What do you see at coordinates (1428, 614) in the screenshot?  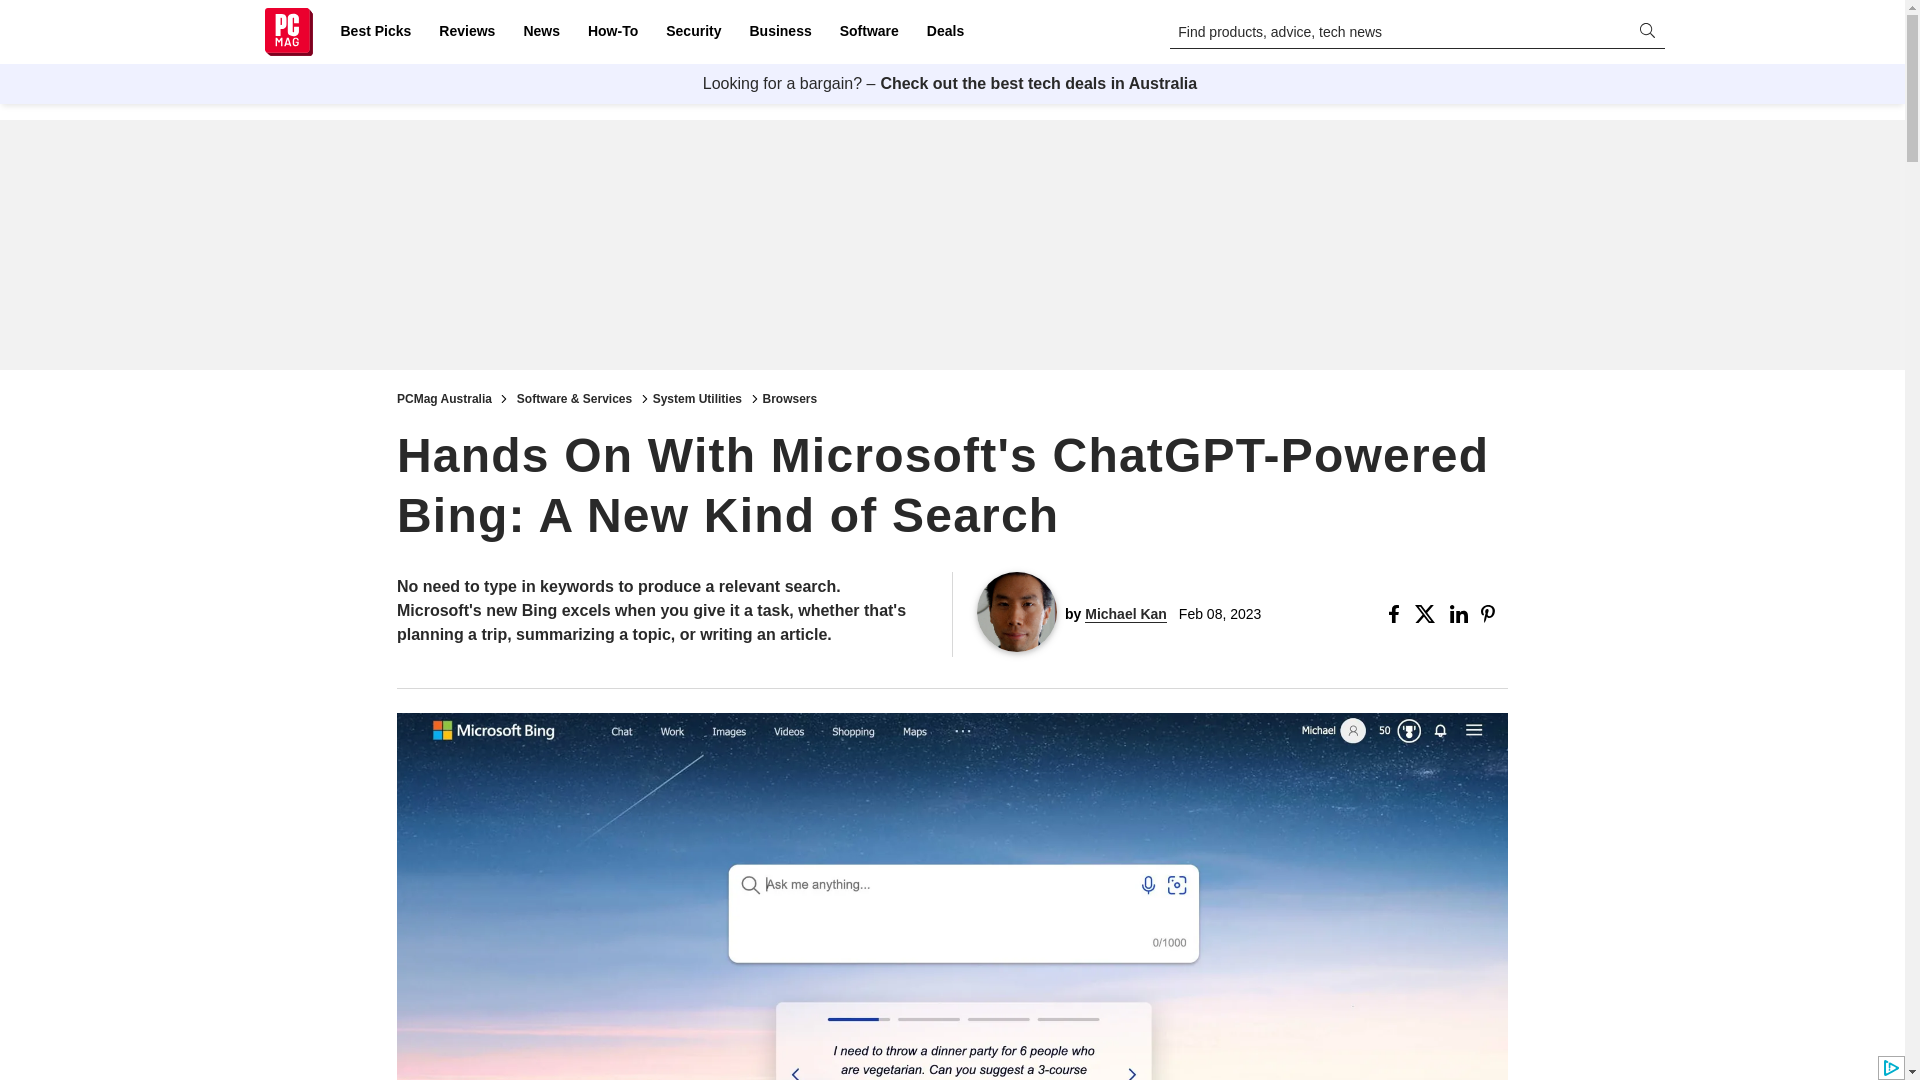 I see `Share this Story on X` at bounding box center [1428, 614].